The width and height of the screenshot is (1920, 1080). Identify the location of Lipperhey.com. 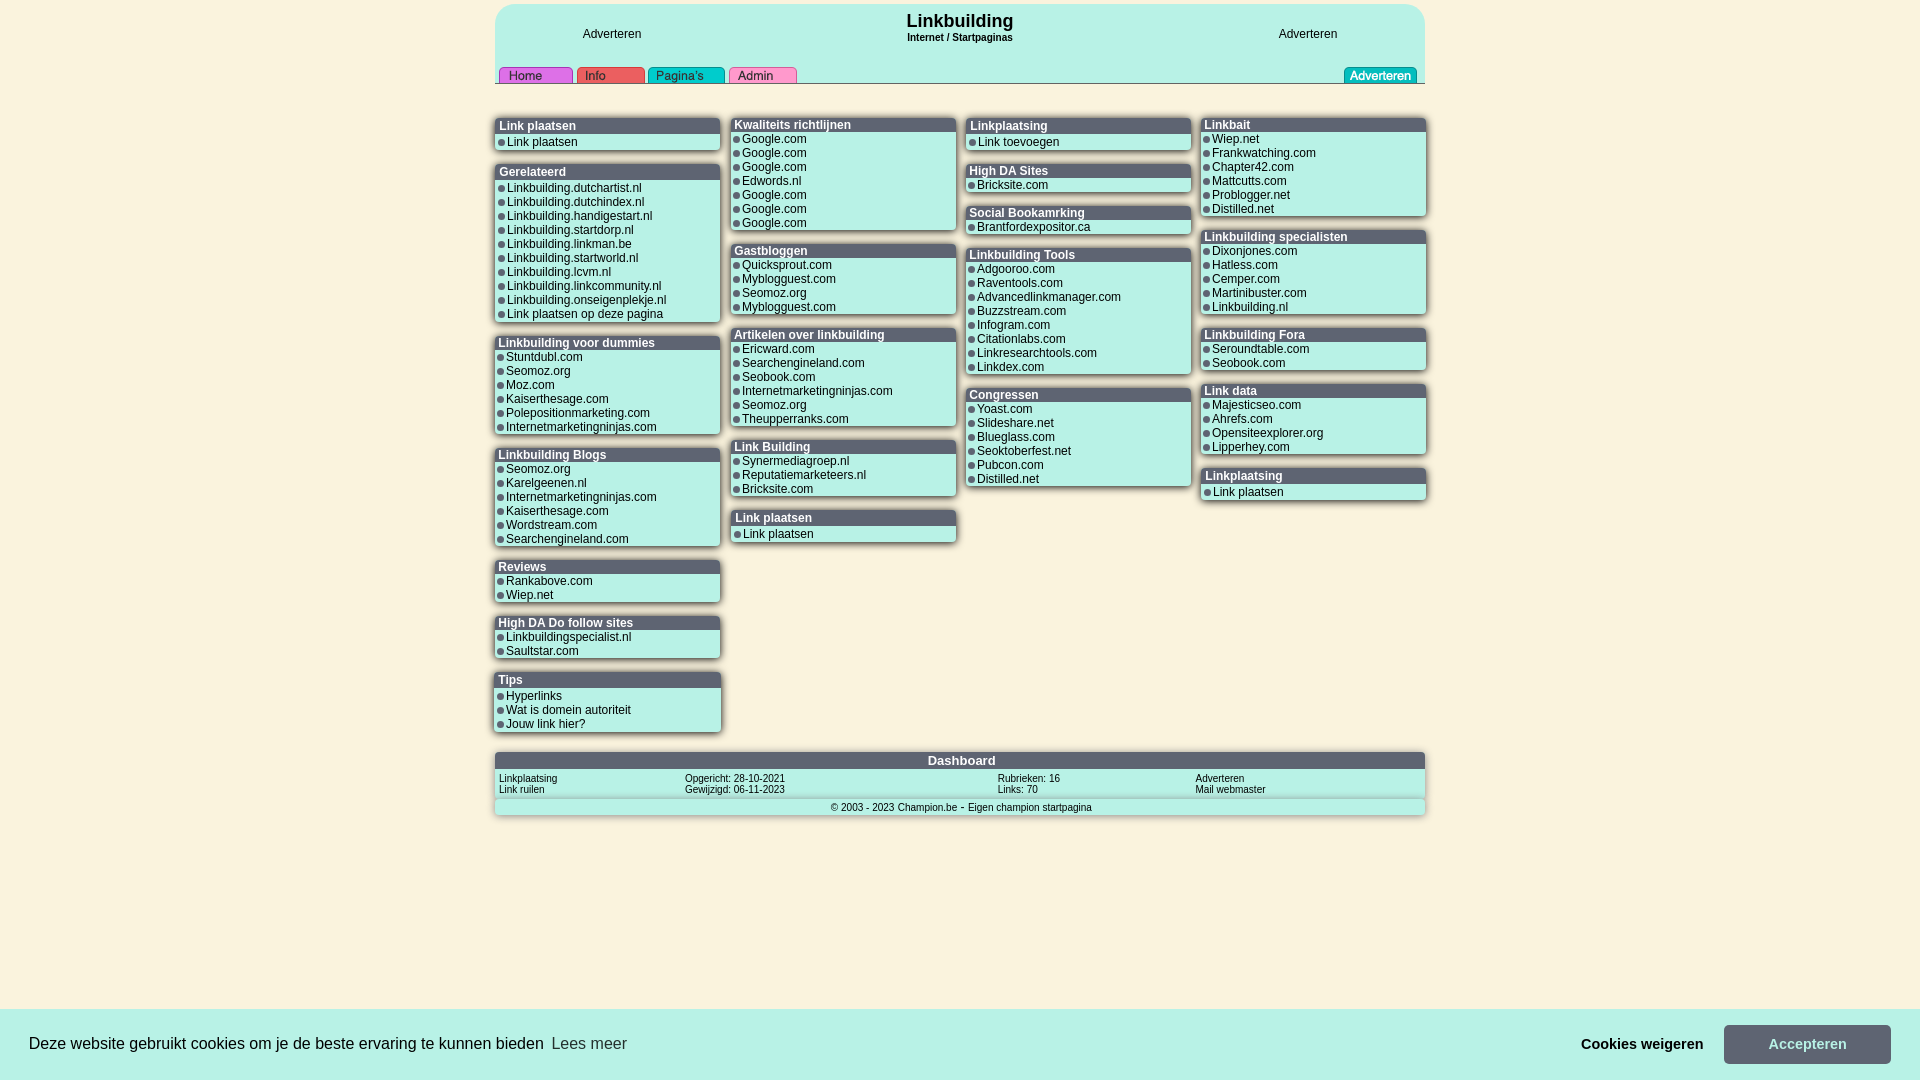
(1251, 447).